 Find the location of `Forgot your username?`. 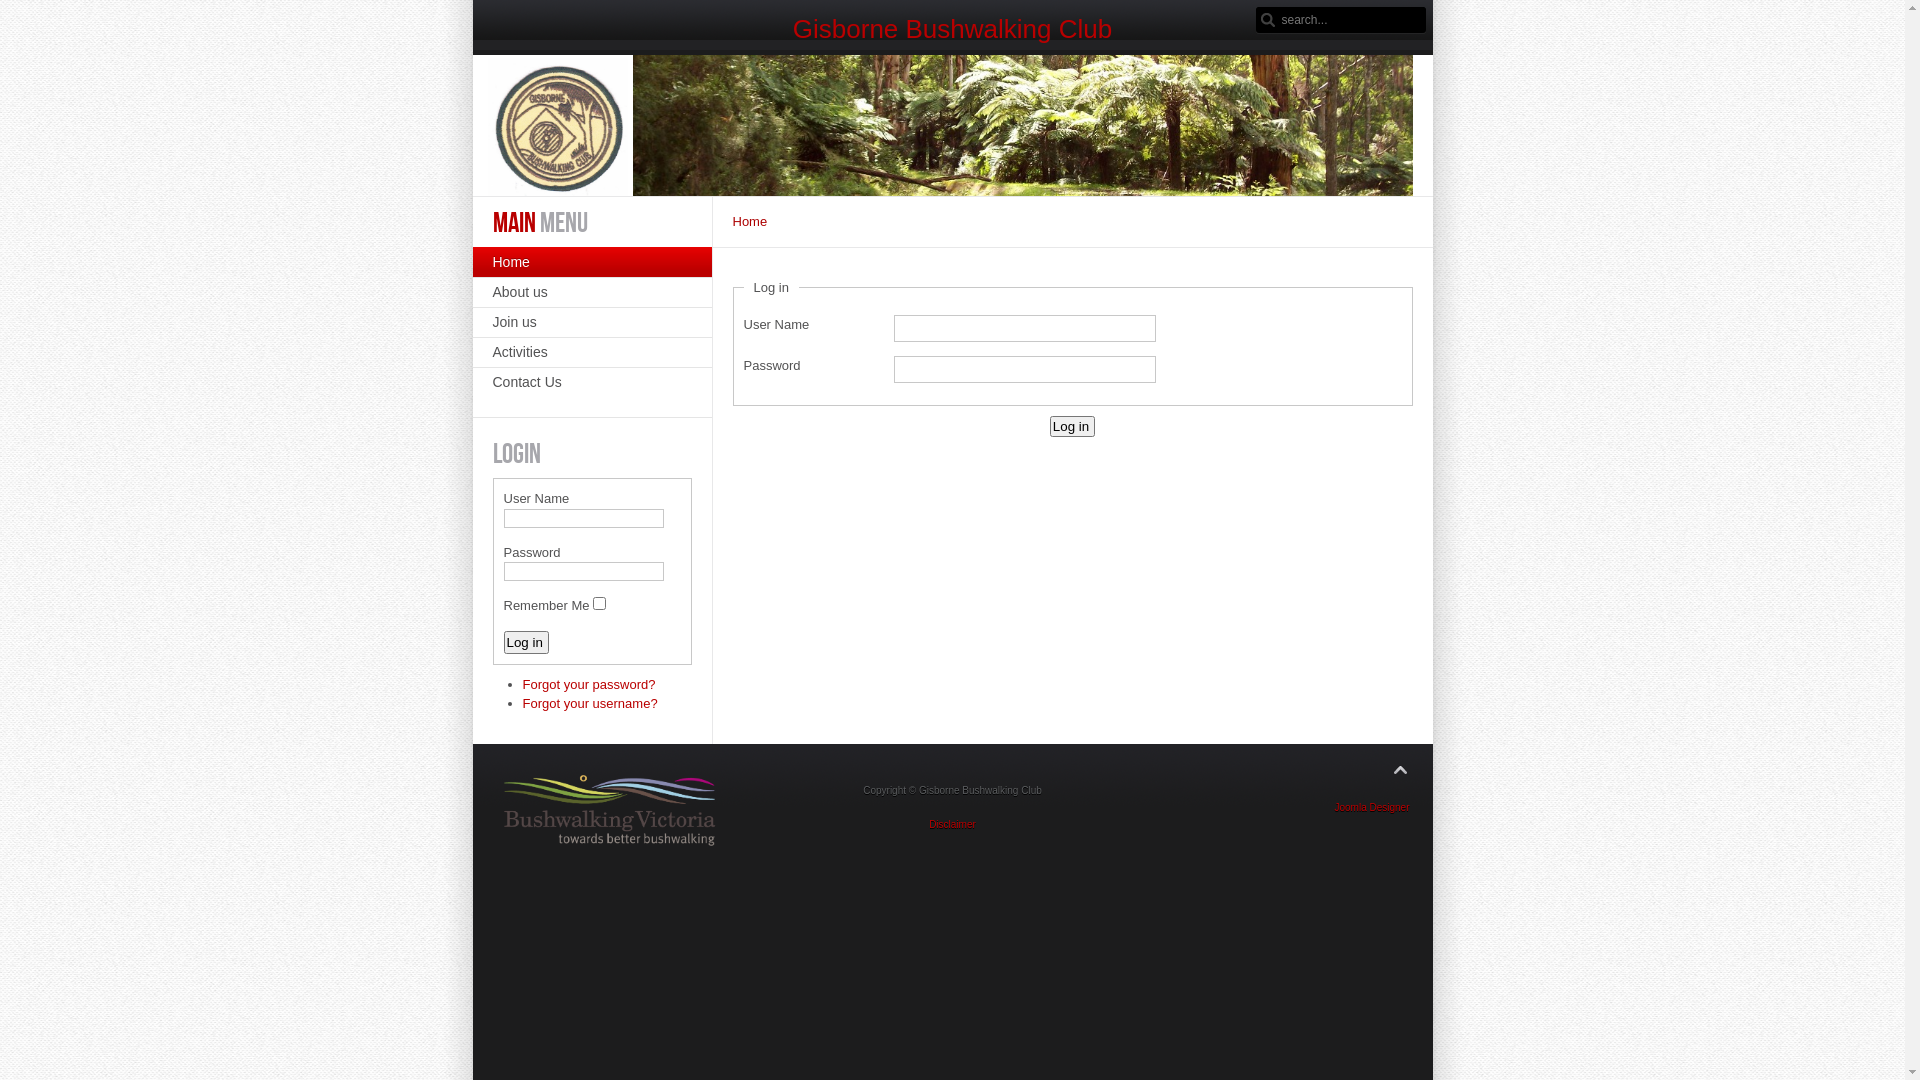

Forgot your username? is located at coordinates (590, 704).